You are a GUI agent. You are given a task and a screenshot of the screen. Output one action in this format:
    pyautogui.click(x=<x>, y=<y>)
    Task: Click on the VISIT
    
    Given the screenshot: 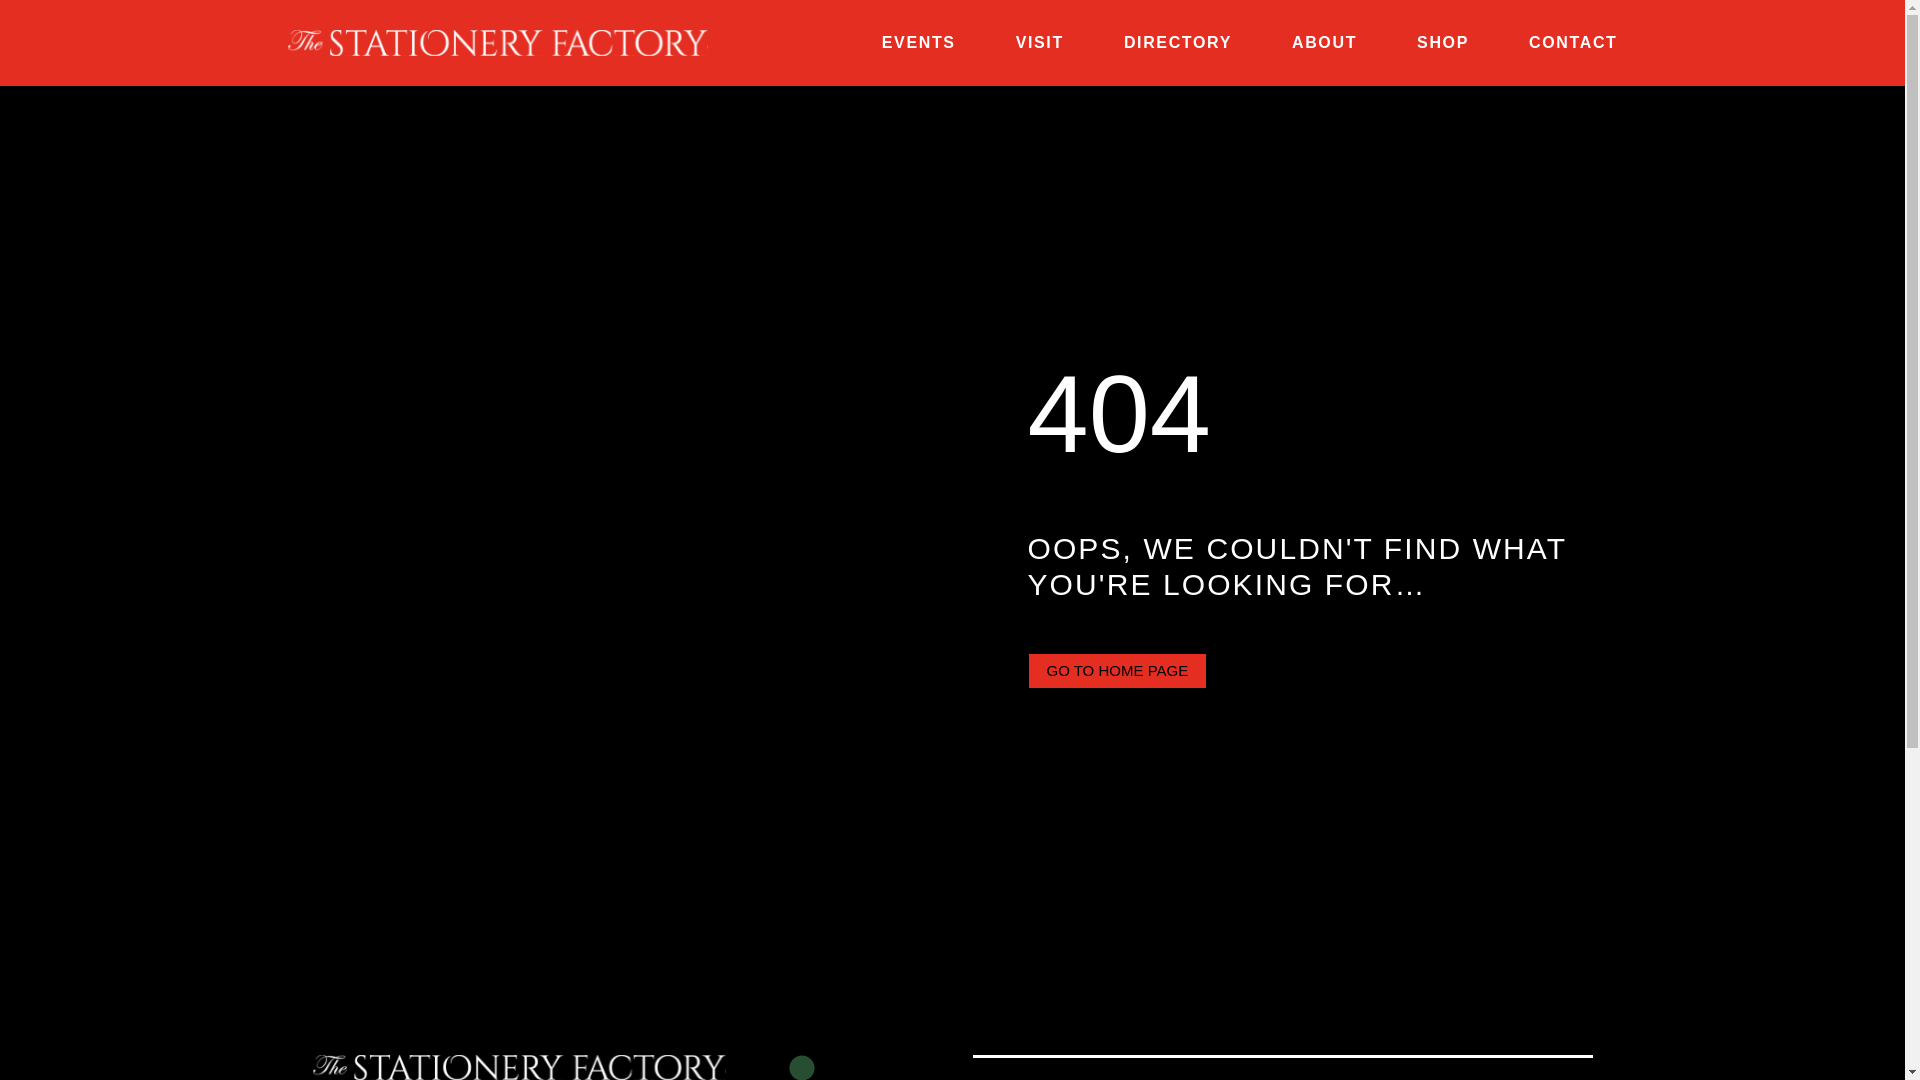 What is the action you would take?
    pyautogui.click(x=1039, y=42)
    